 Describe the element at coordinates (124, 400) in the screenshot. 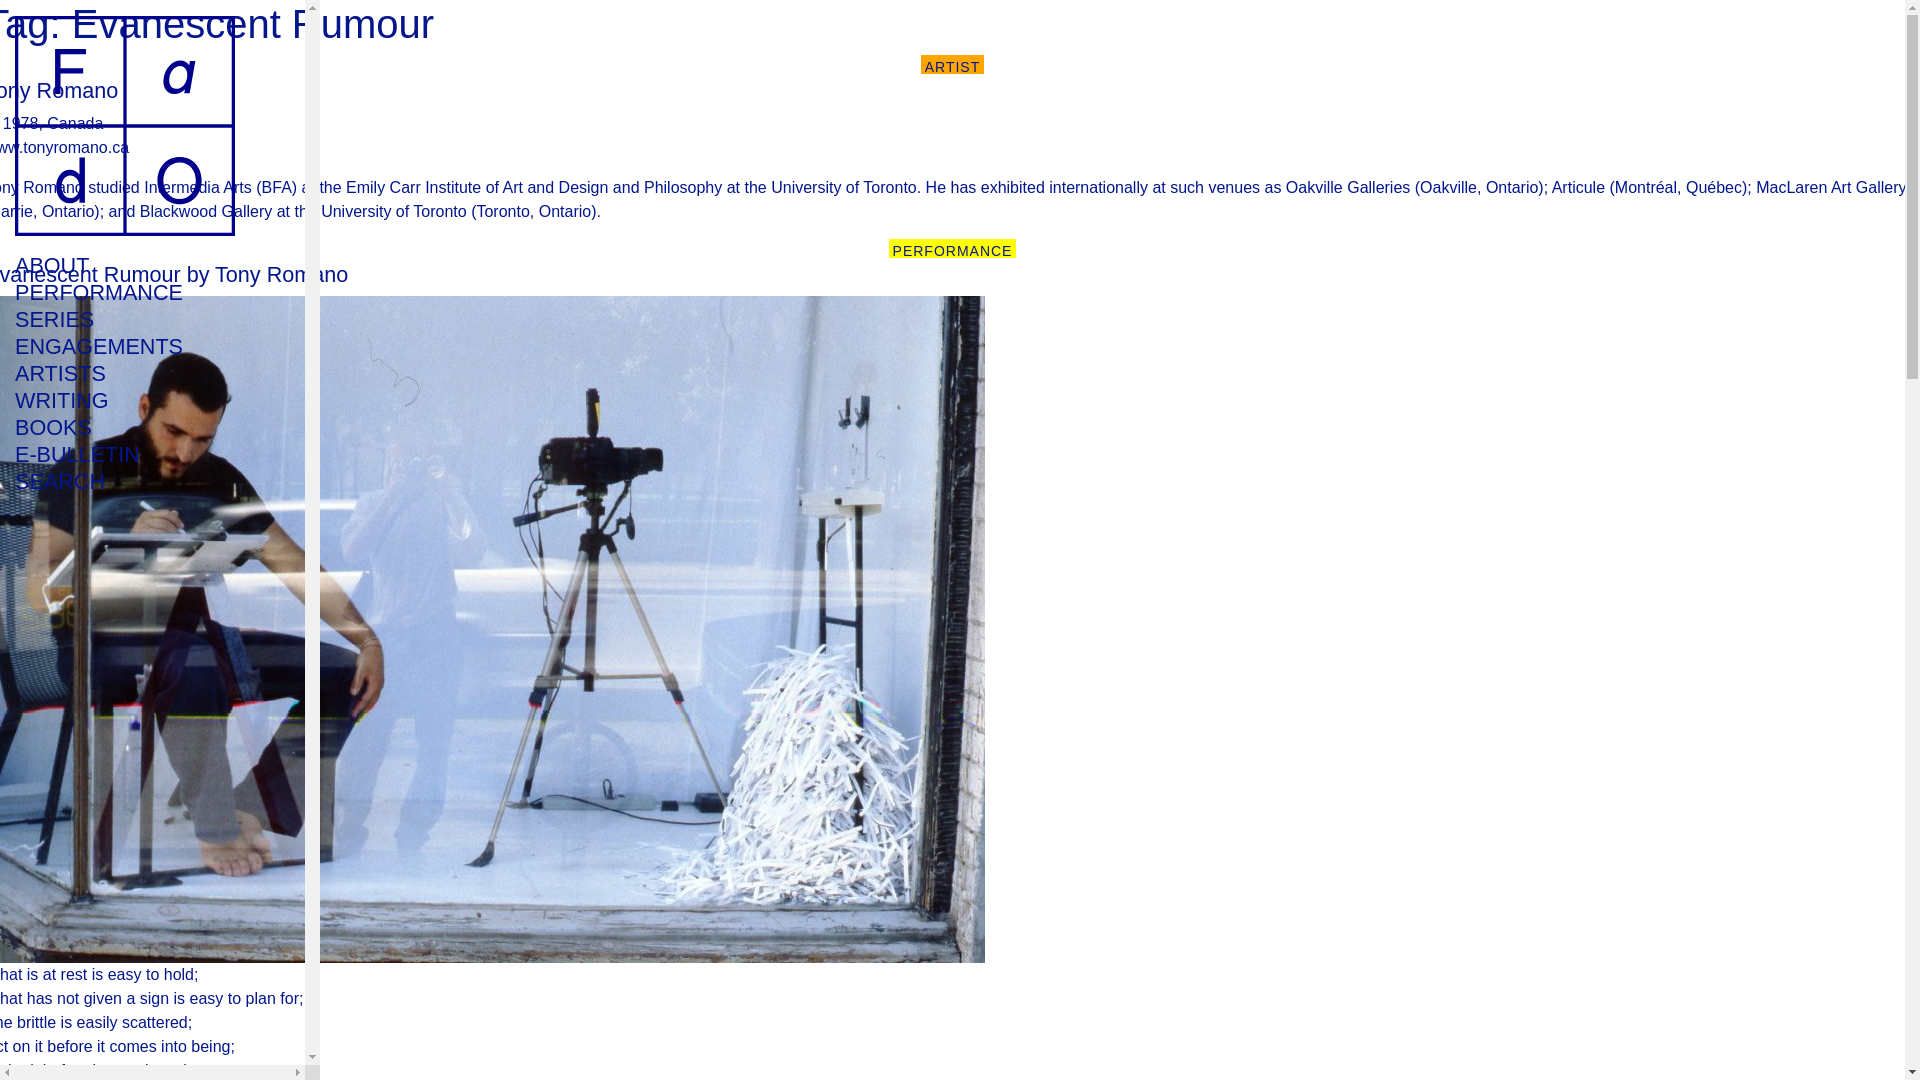

I see `WRITING` at that location.